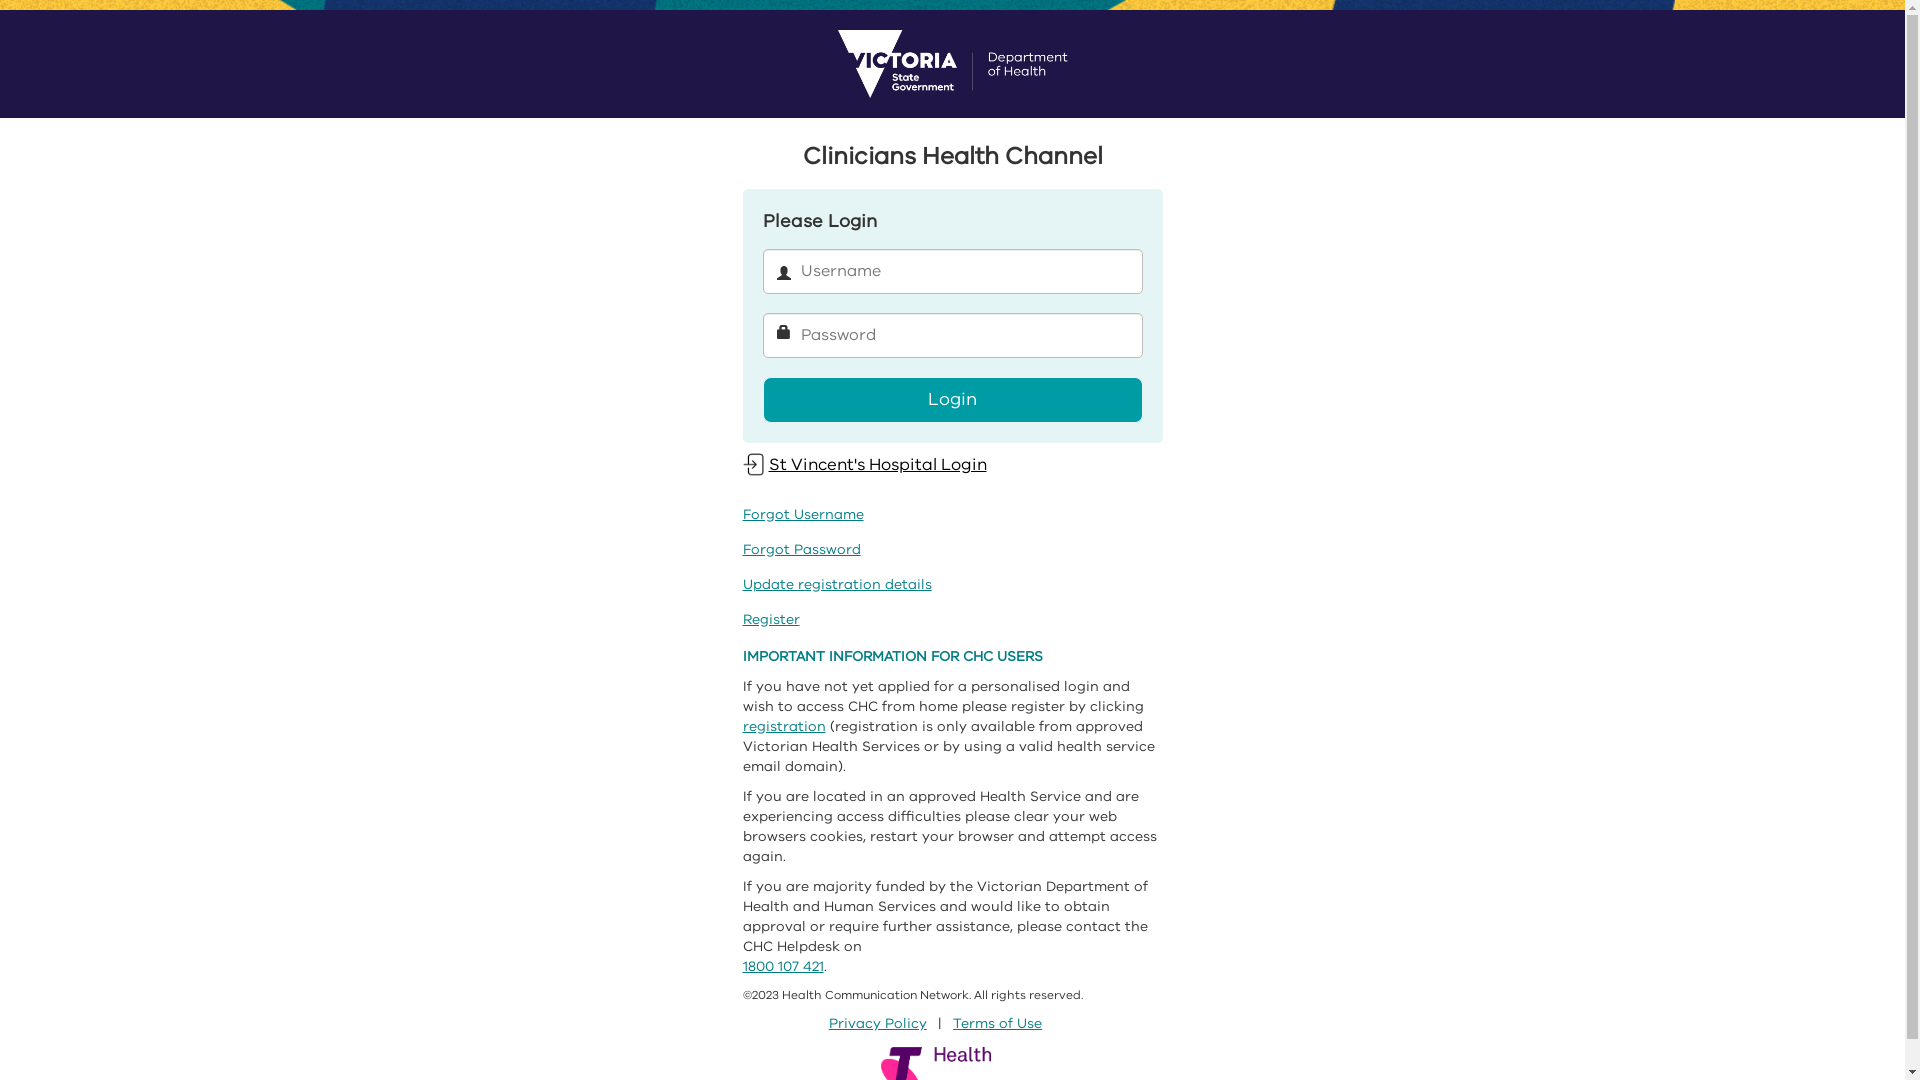  Describe the element at coordinates (998, 1024) in the screenshot. I see `Terms of Use` at that location.